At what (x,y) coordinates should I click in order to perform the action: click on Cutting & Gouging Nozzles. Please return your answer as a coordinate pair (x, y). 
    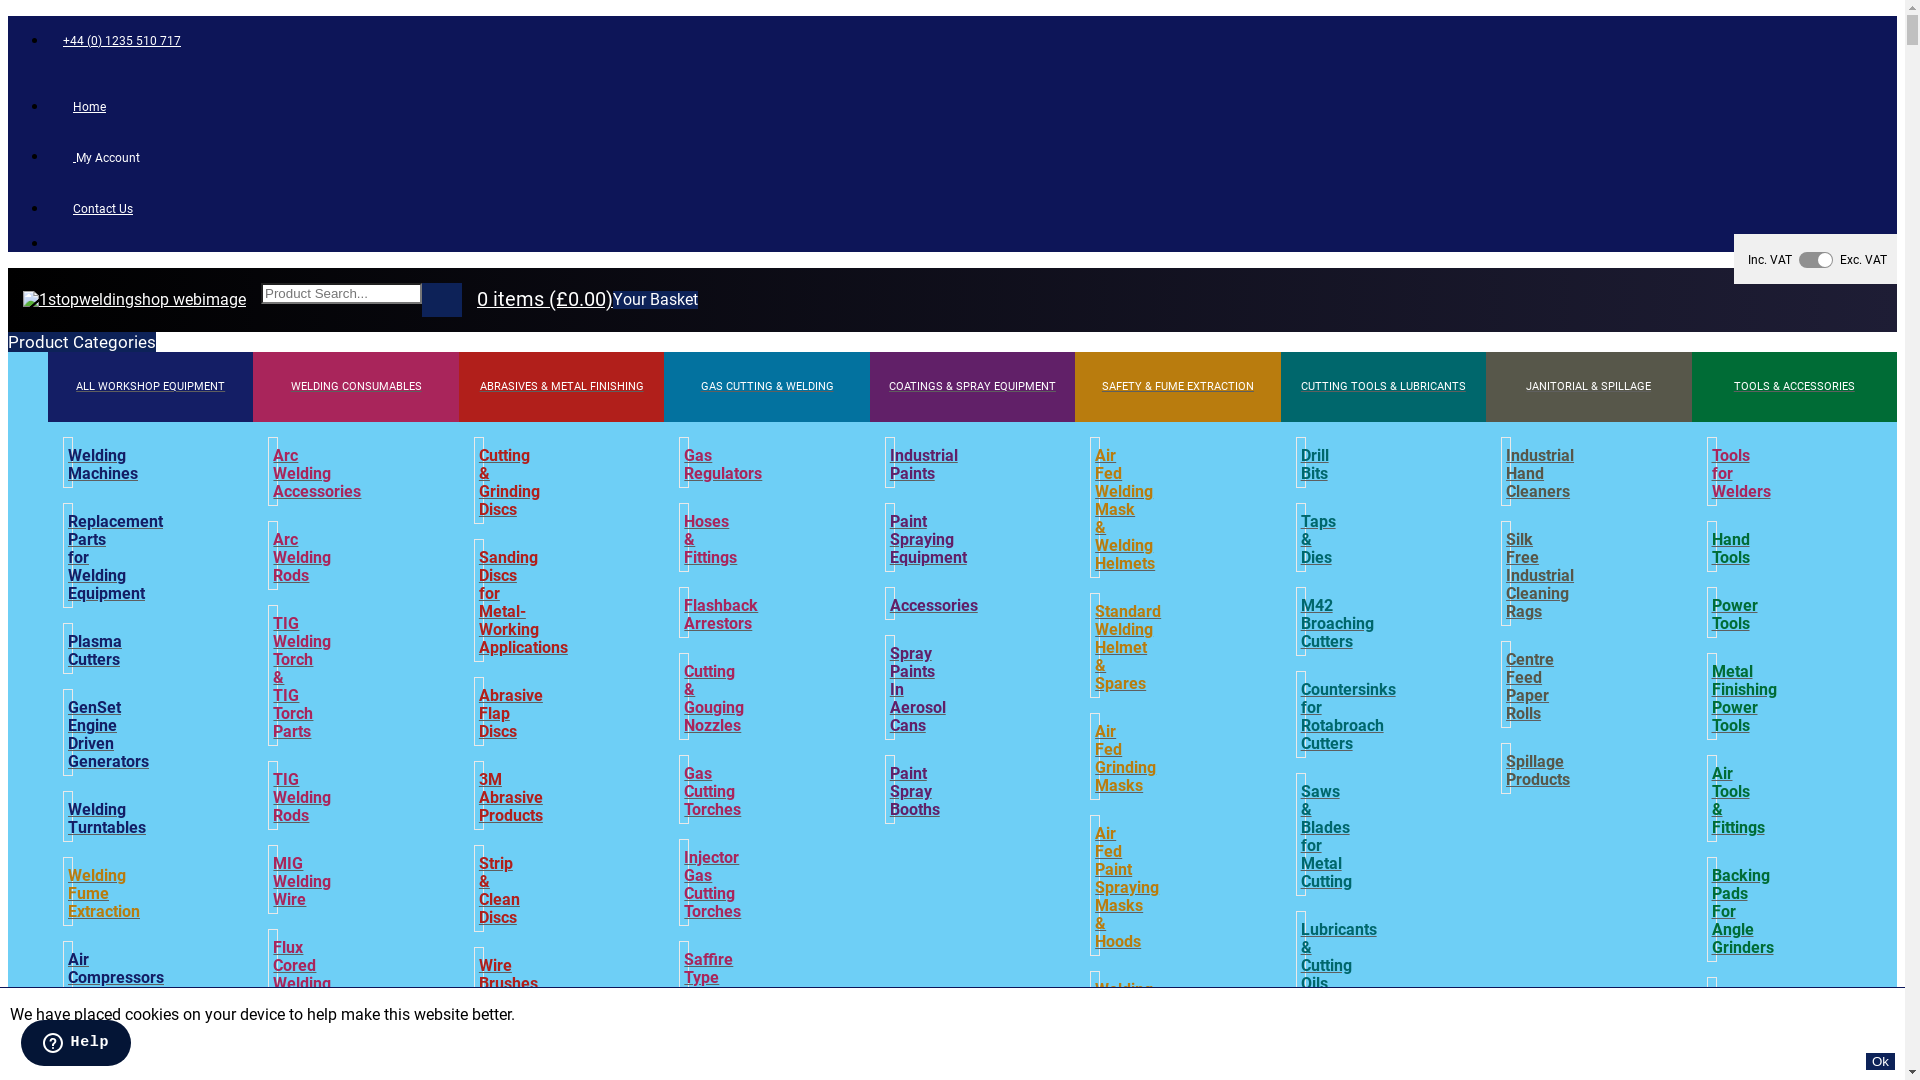
    Looking at the image, I should click on (714, 699).